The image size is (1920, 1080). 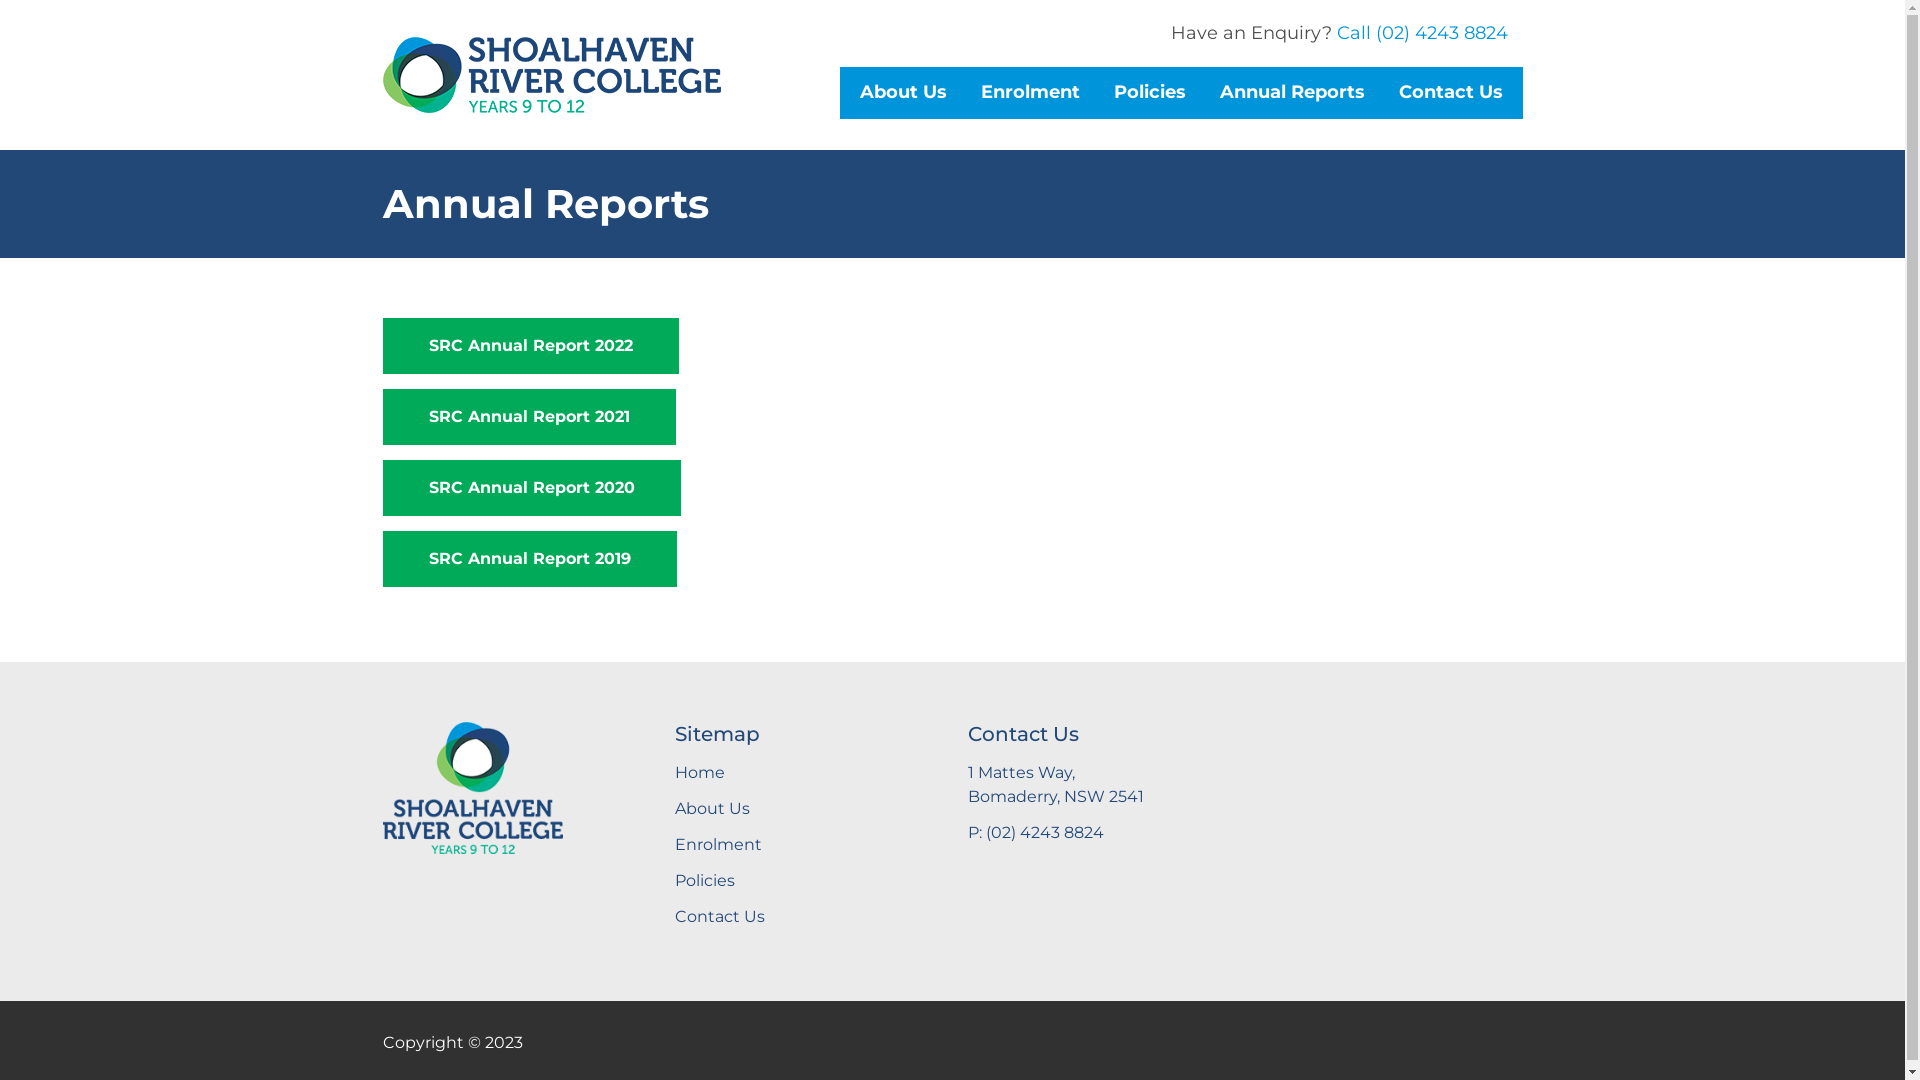 What do you see at coordinates (1422, 33) in the screenshot?
I see `Call (02) 4243 8824` at bounding box center [1422, 33].